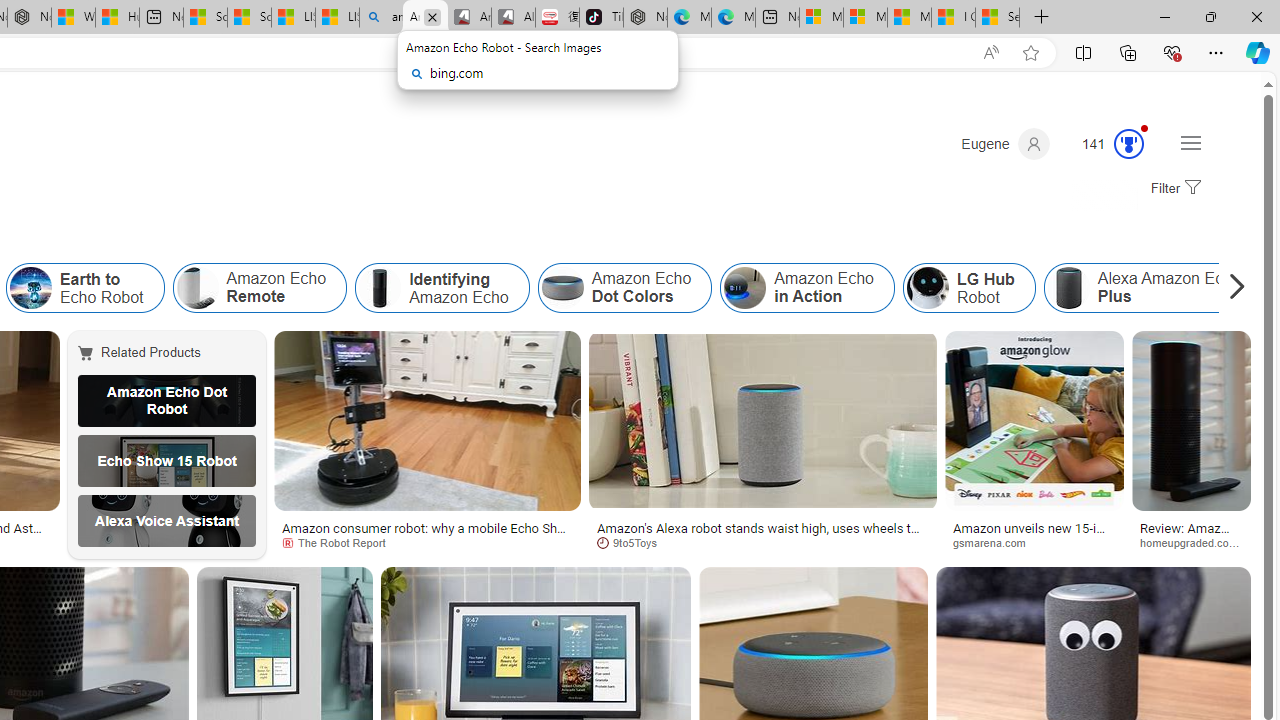 The image size is (1280, 720). I want to click on Alexa Amazon Echo Plus, so click(1068, 288).